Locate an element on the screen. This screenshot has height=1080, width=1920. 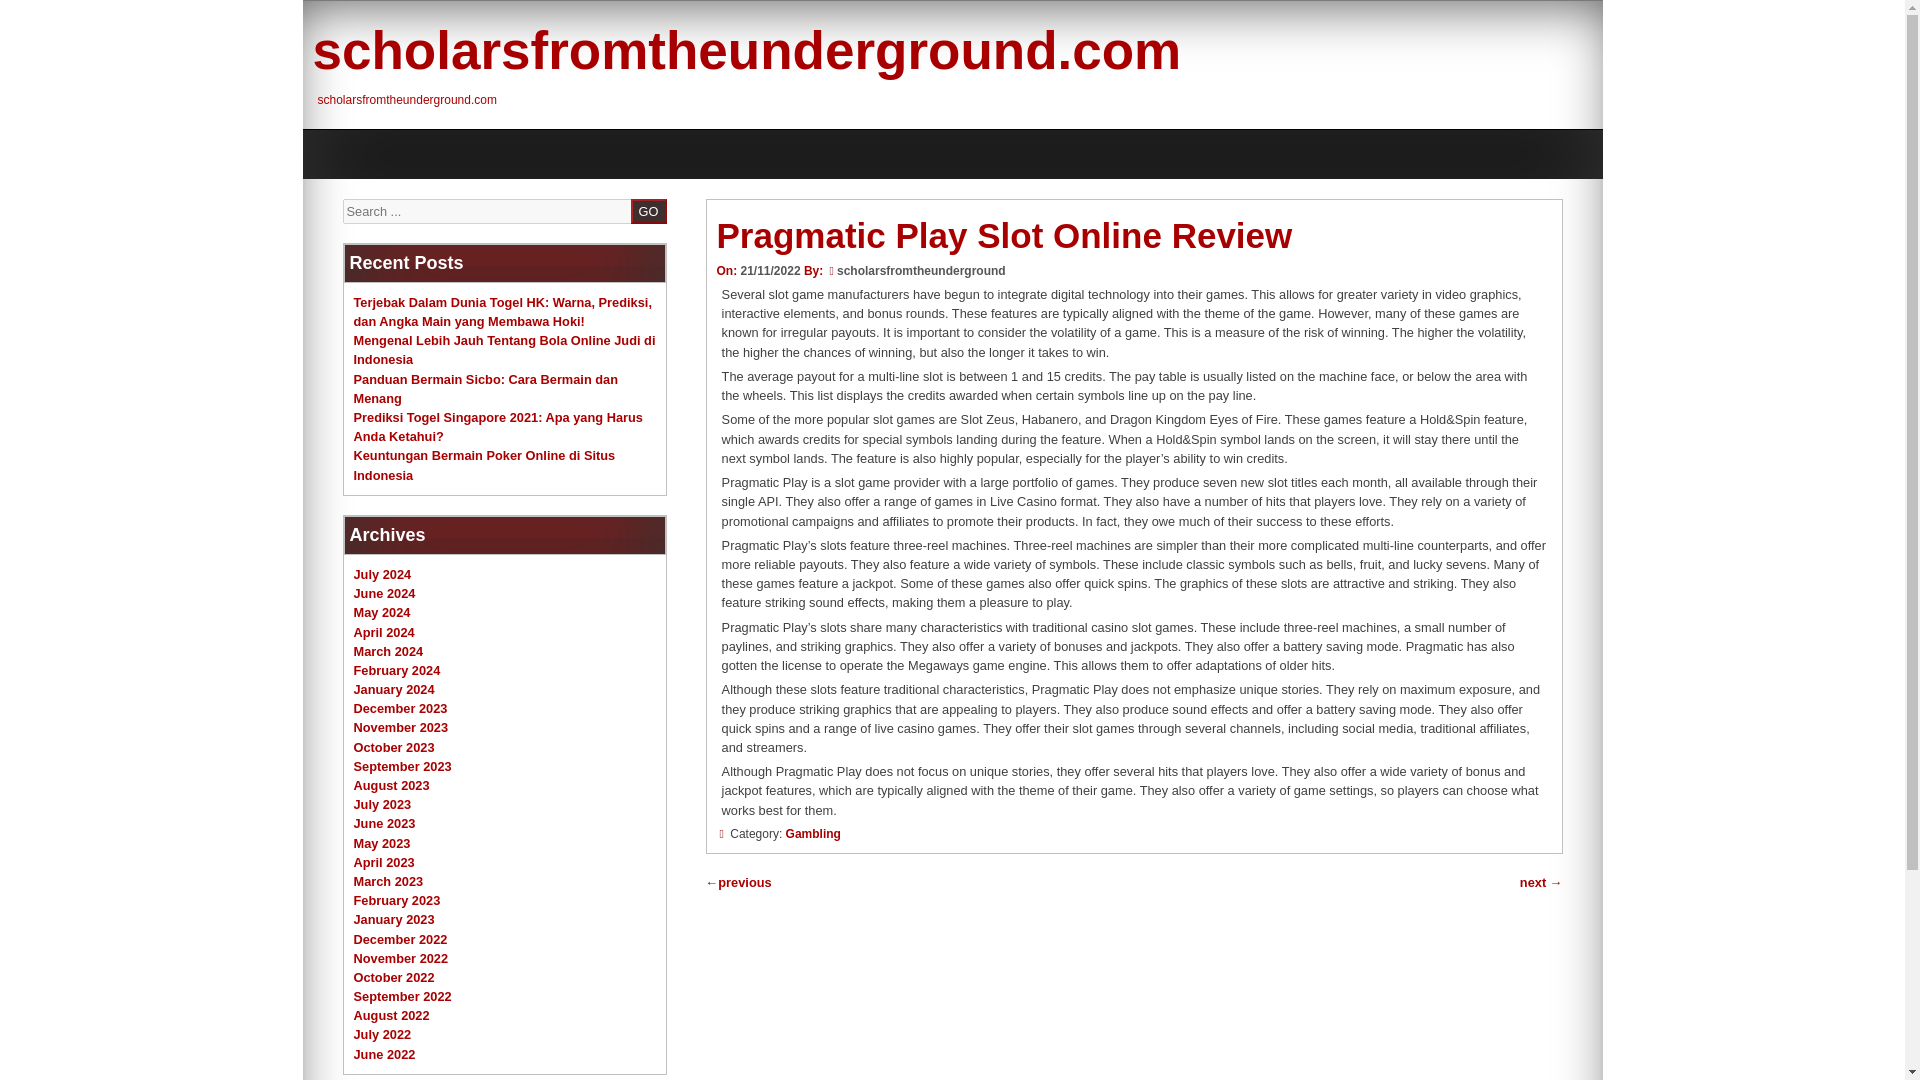
March 2023 is located at coordinates (388, 880).